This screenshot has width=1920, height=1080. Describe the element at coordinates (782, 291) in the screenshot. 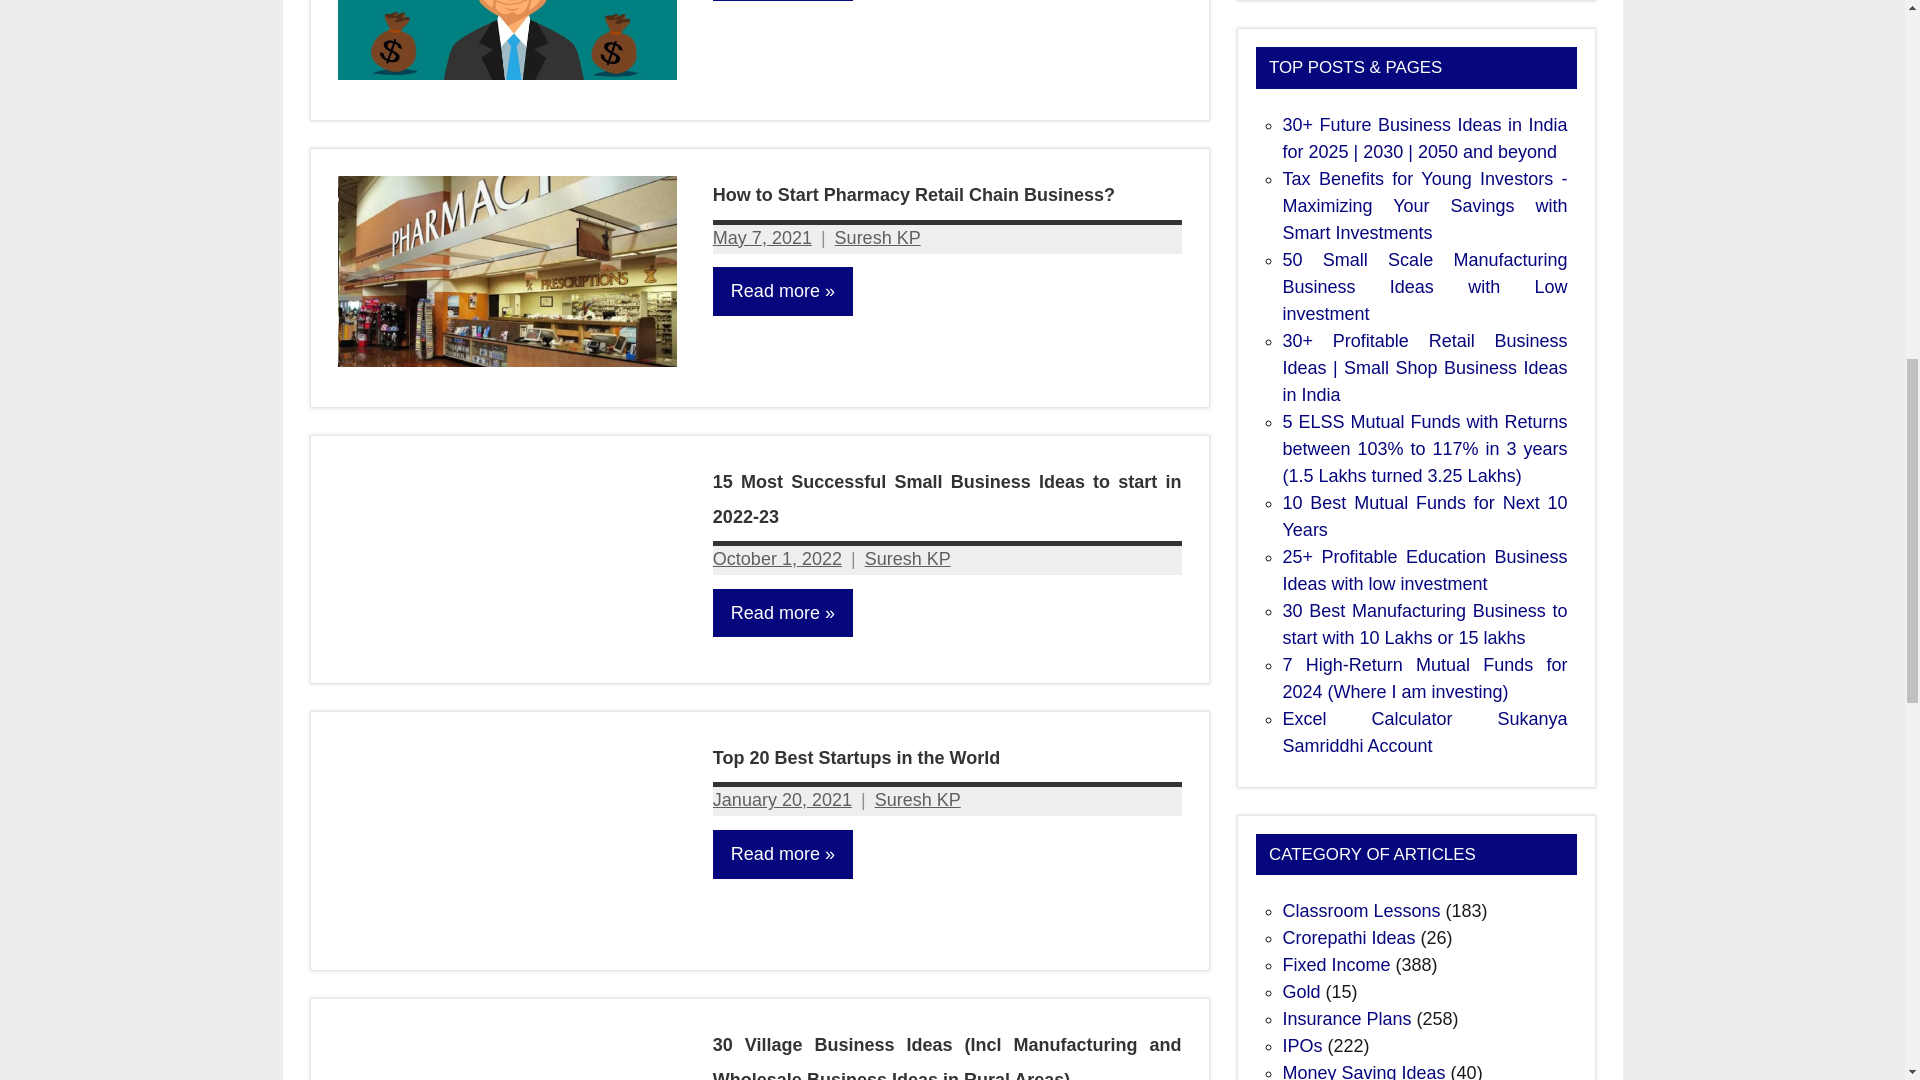

I see `Read more` at that location.